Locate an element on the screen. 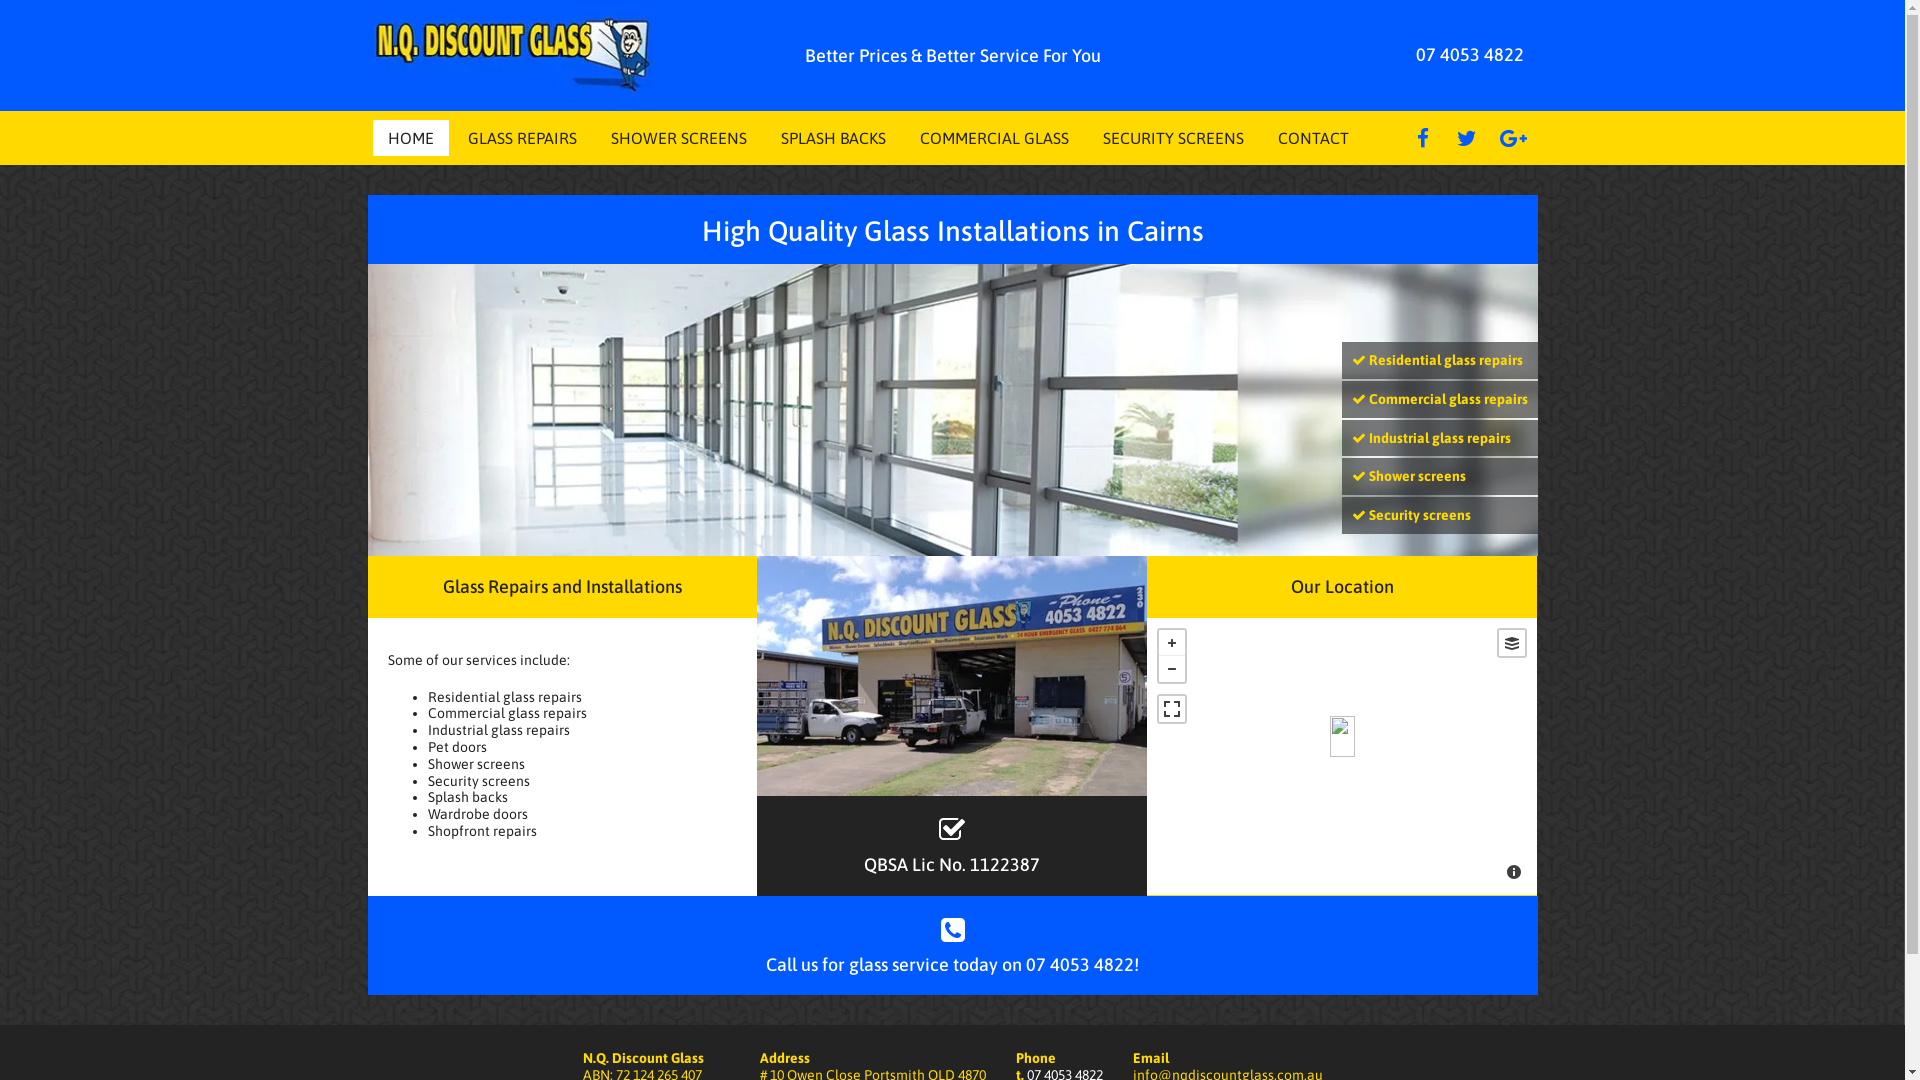  nq discount glass walls is located at coordinates (953, 410).